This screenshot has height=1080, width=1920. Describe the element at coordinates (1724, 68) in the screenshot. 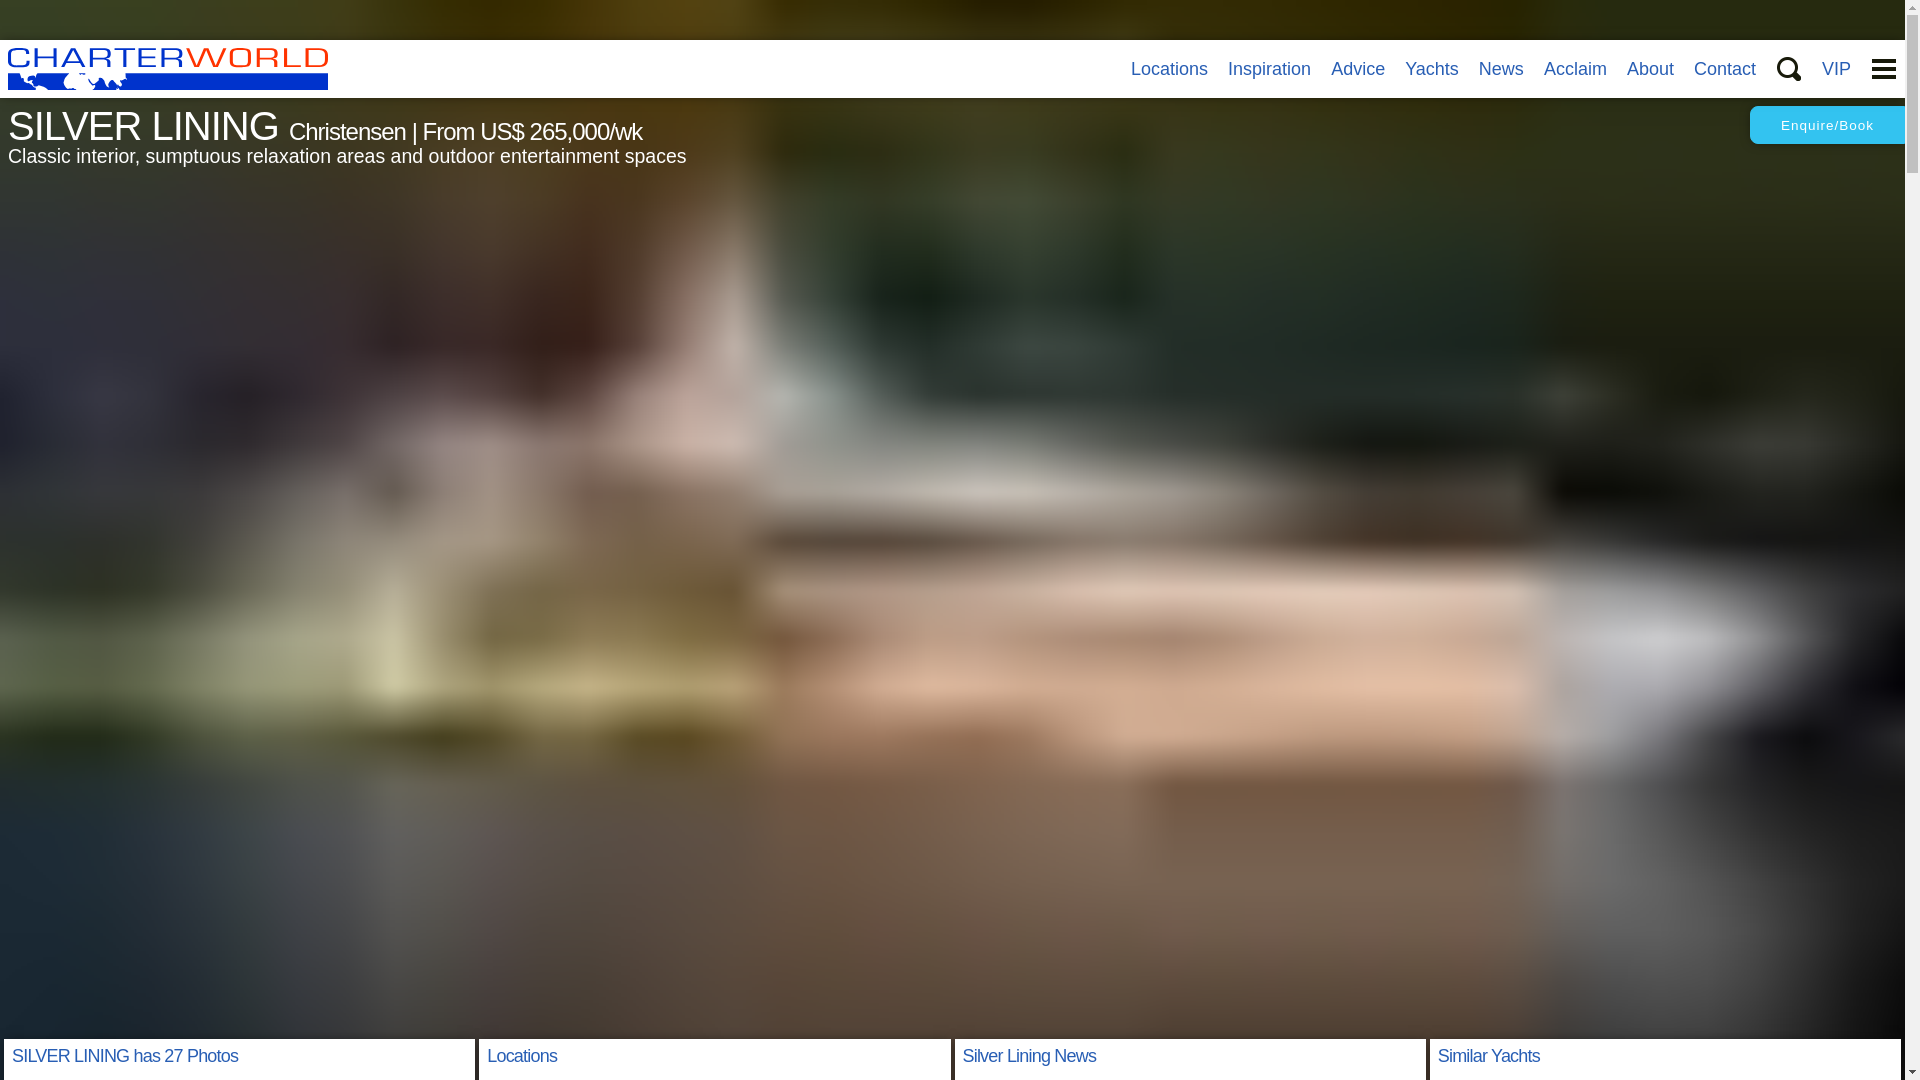

I see `Contact` at that location.